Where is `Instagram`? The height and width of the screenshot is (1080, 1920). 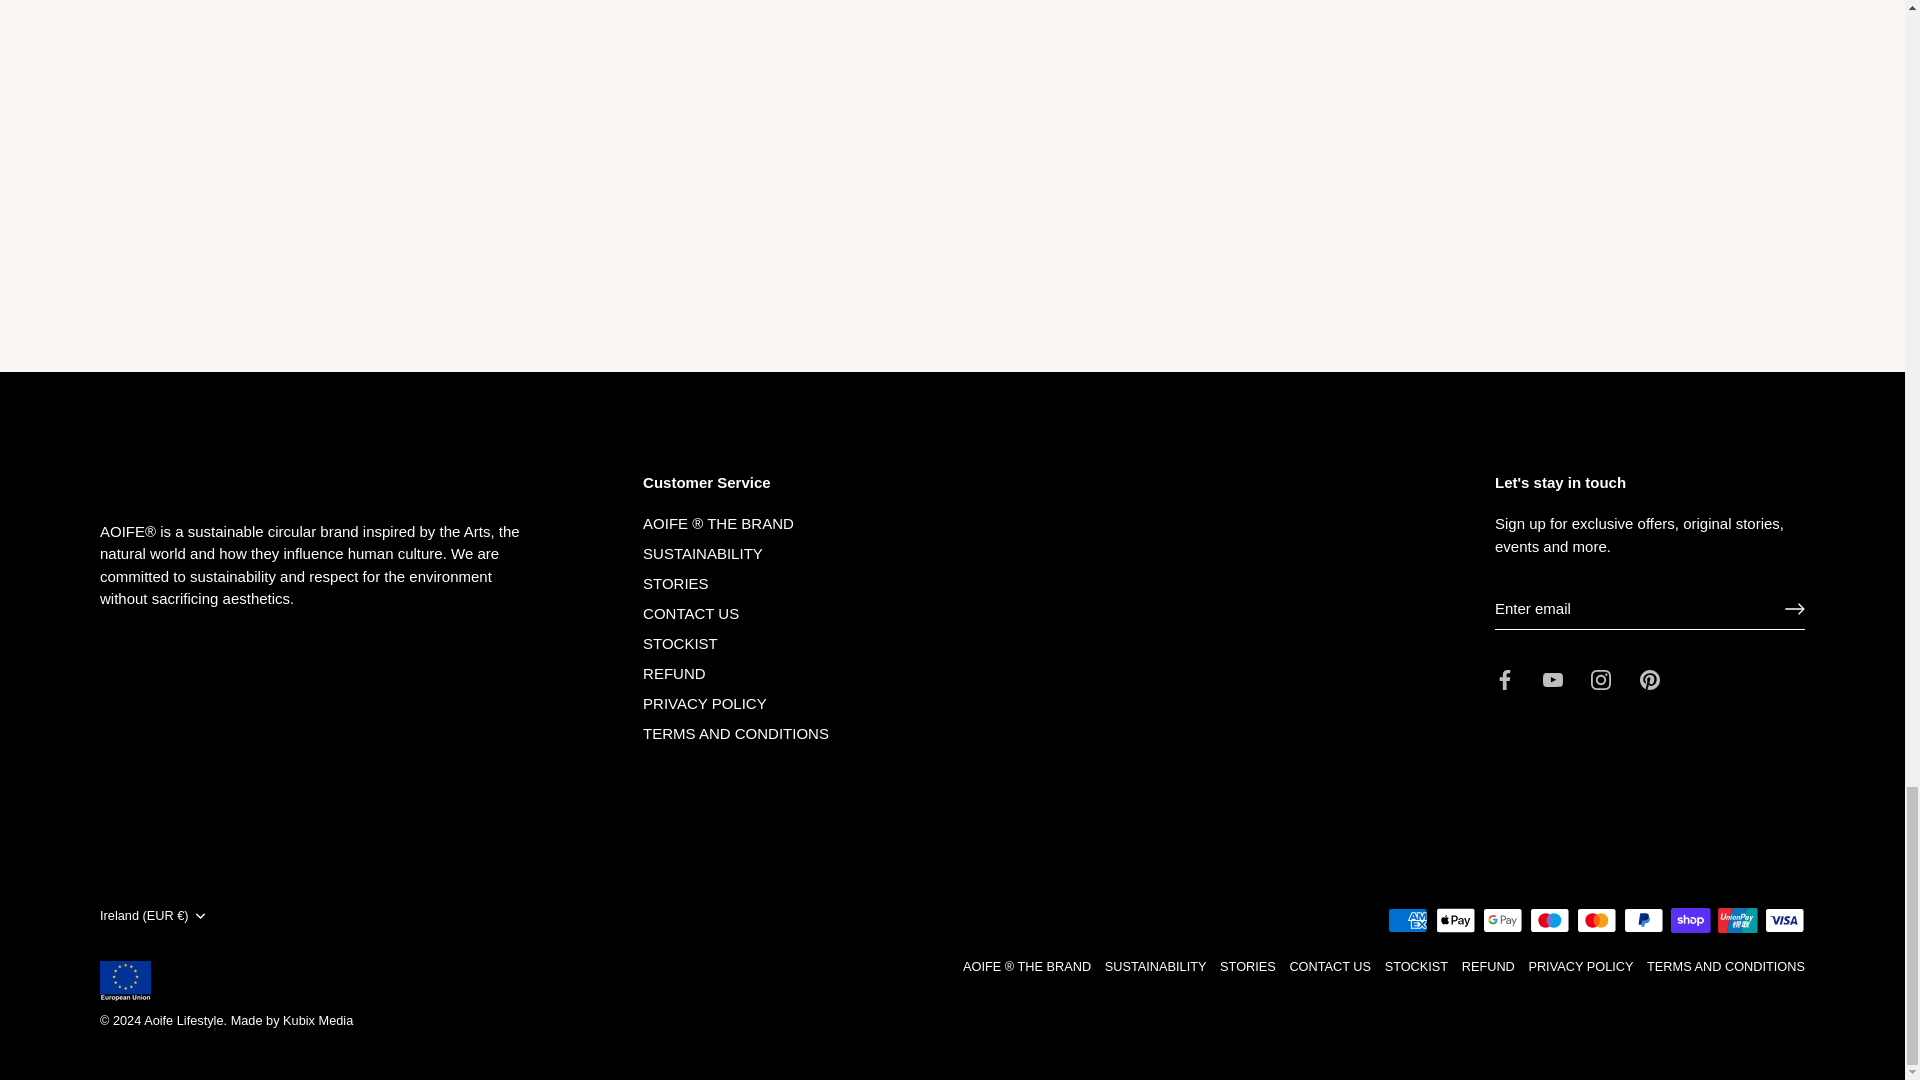
Instagram is located at coordinates (1600, 680).